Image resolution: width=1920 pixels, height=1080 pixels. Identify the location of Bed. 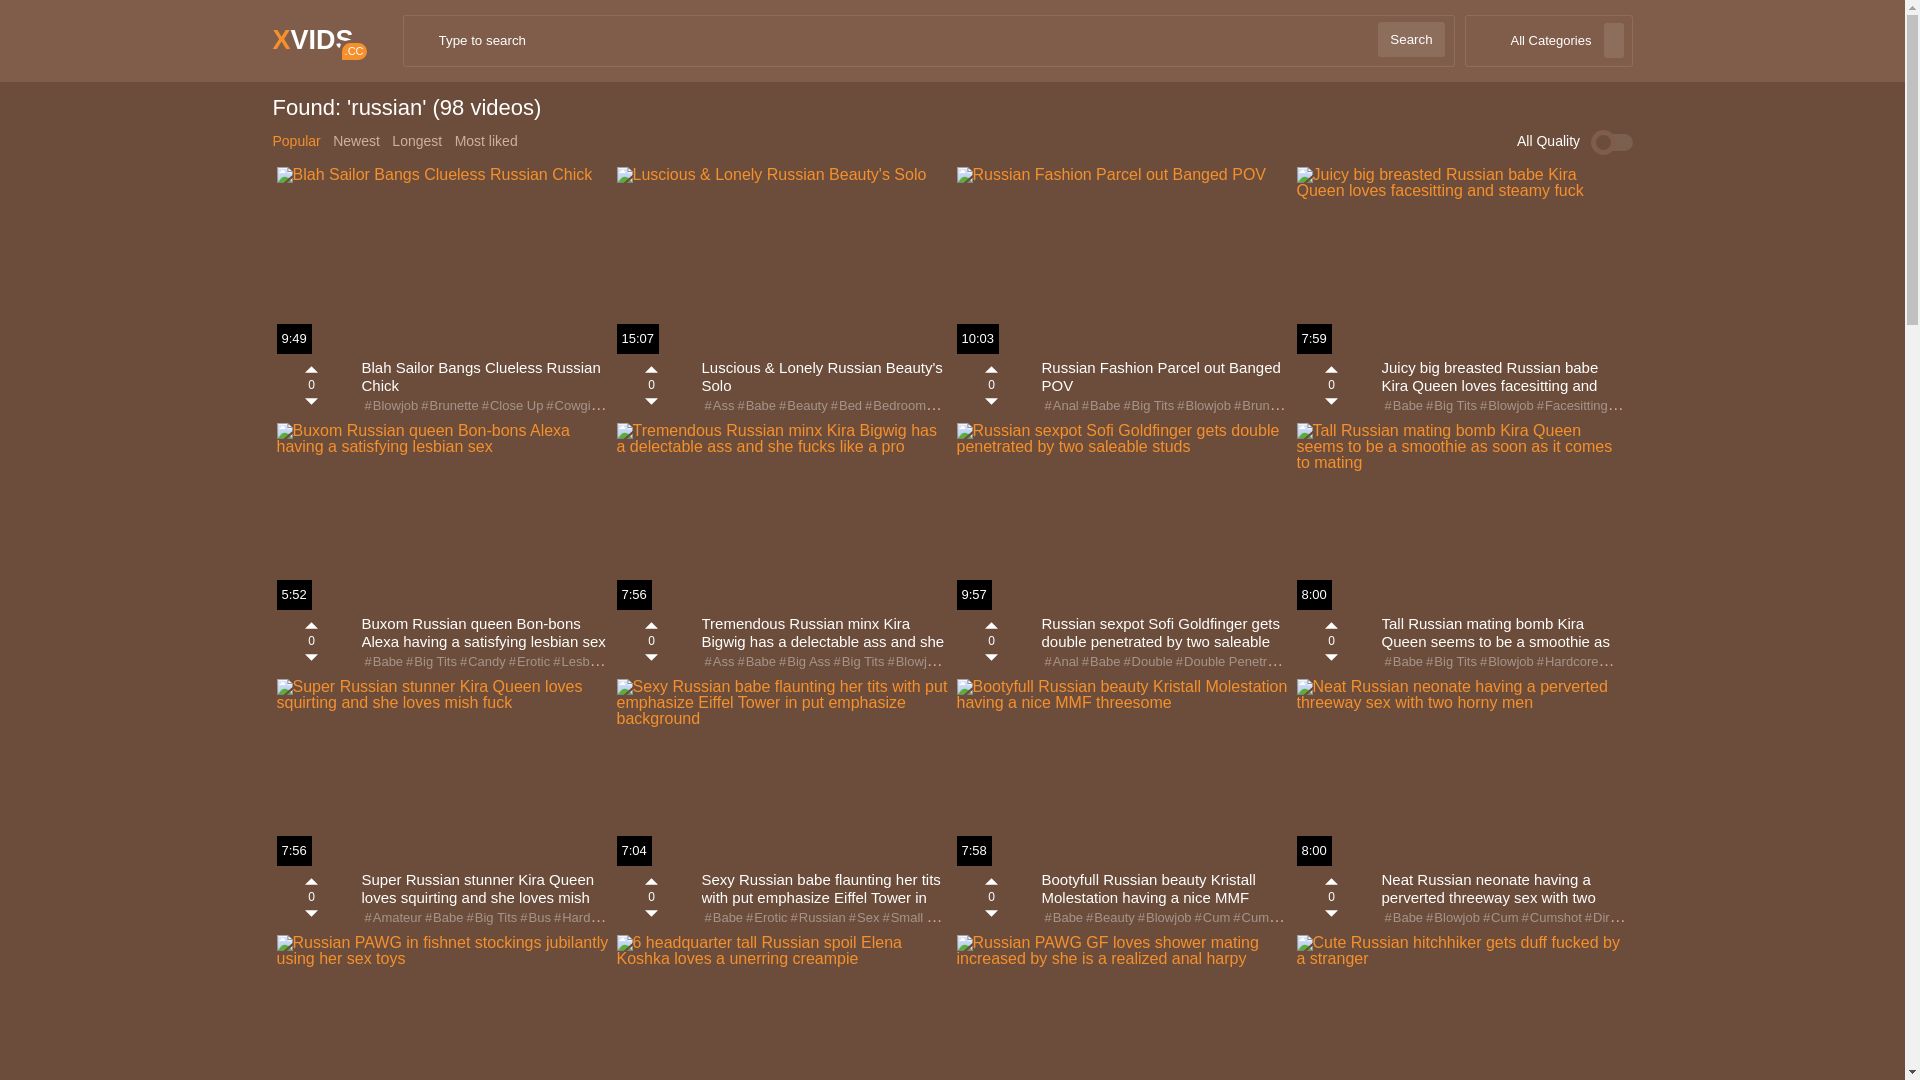
(845, 406).